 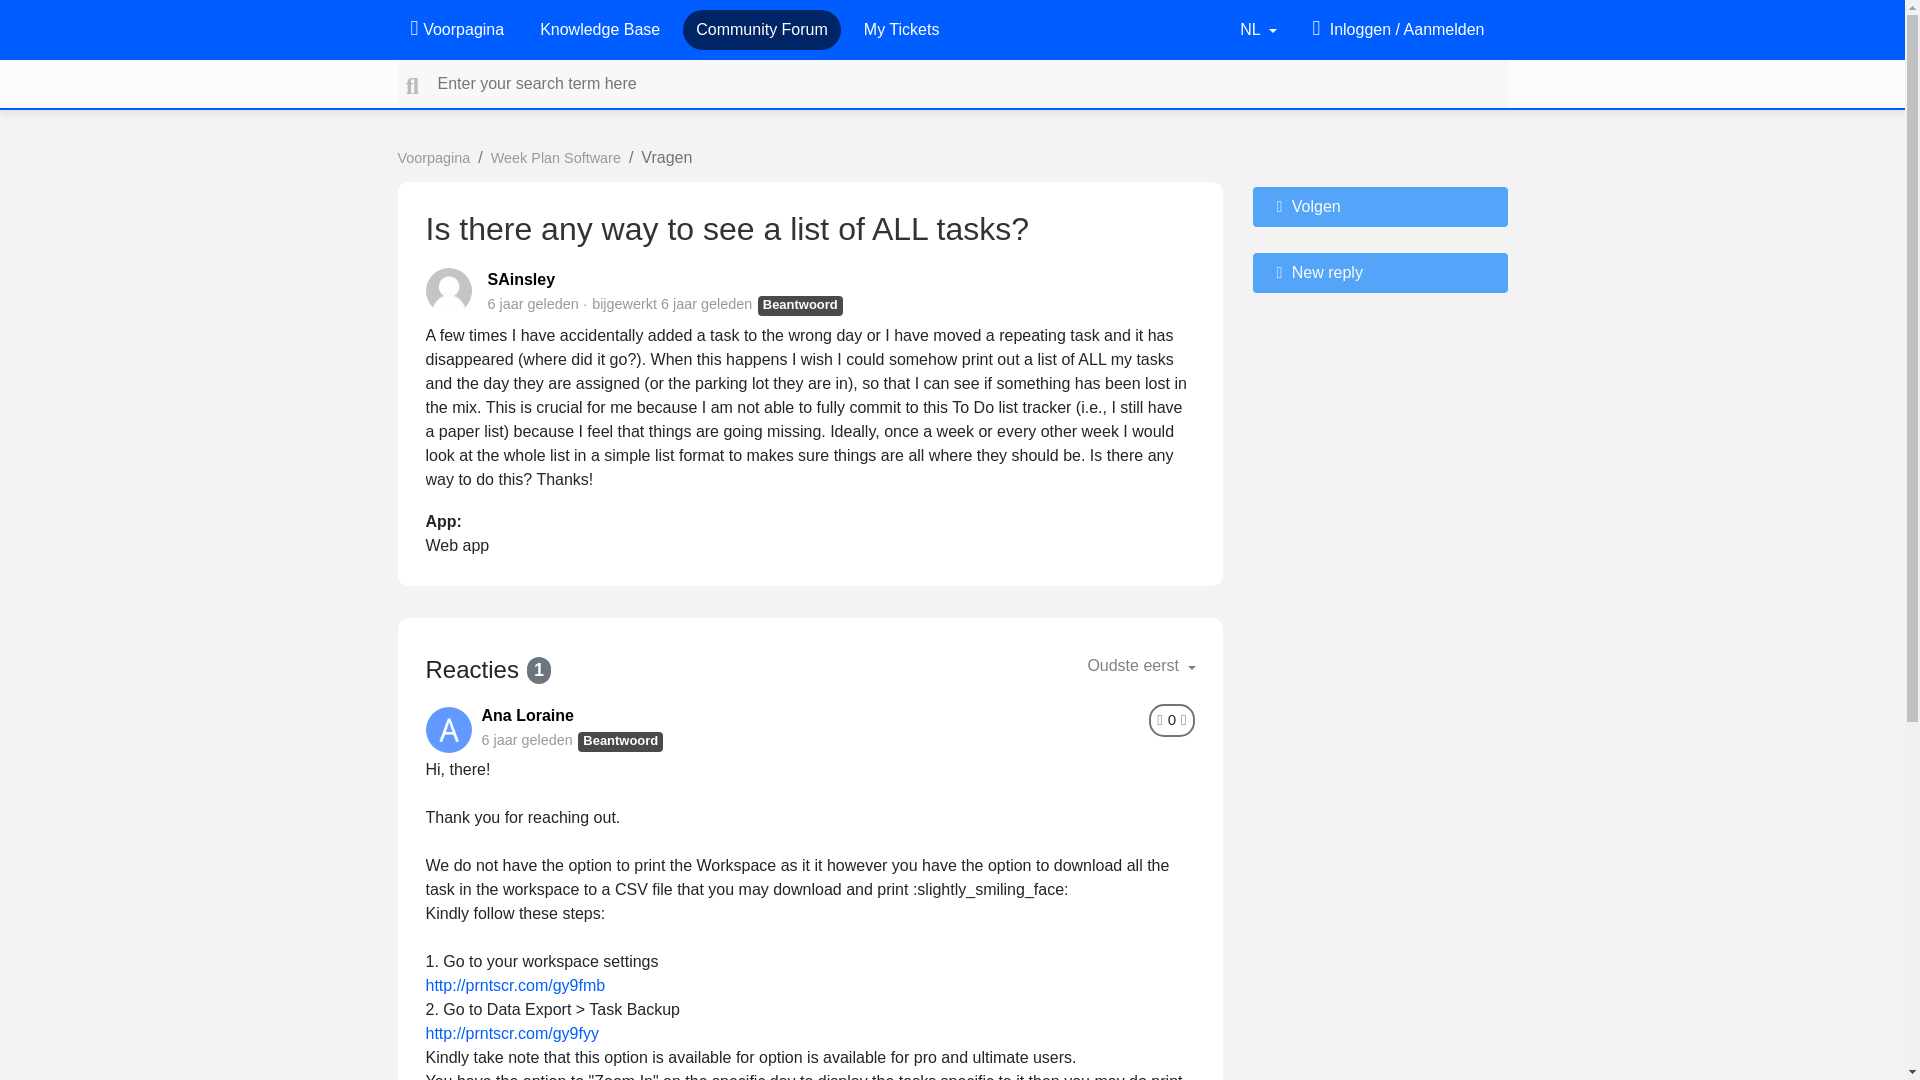 I want to click on Ana Loraine, so click(x=528, y=715).